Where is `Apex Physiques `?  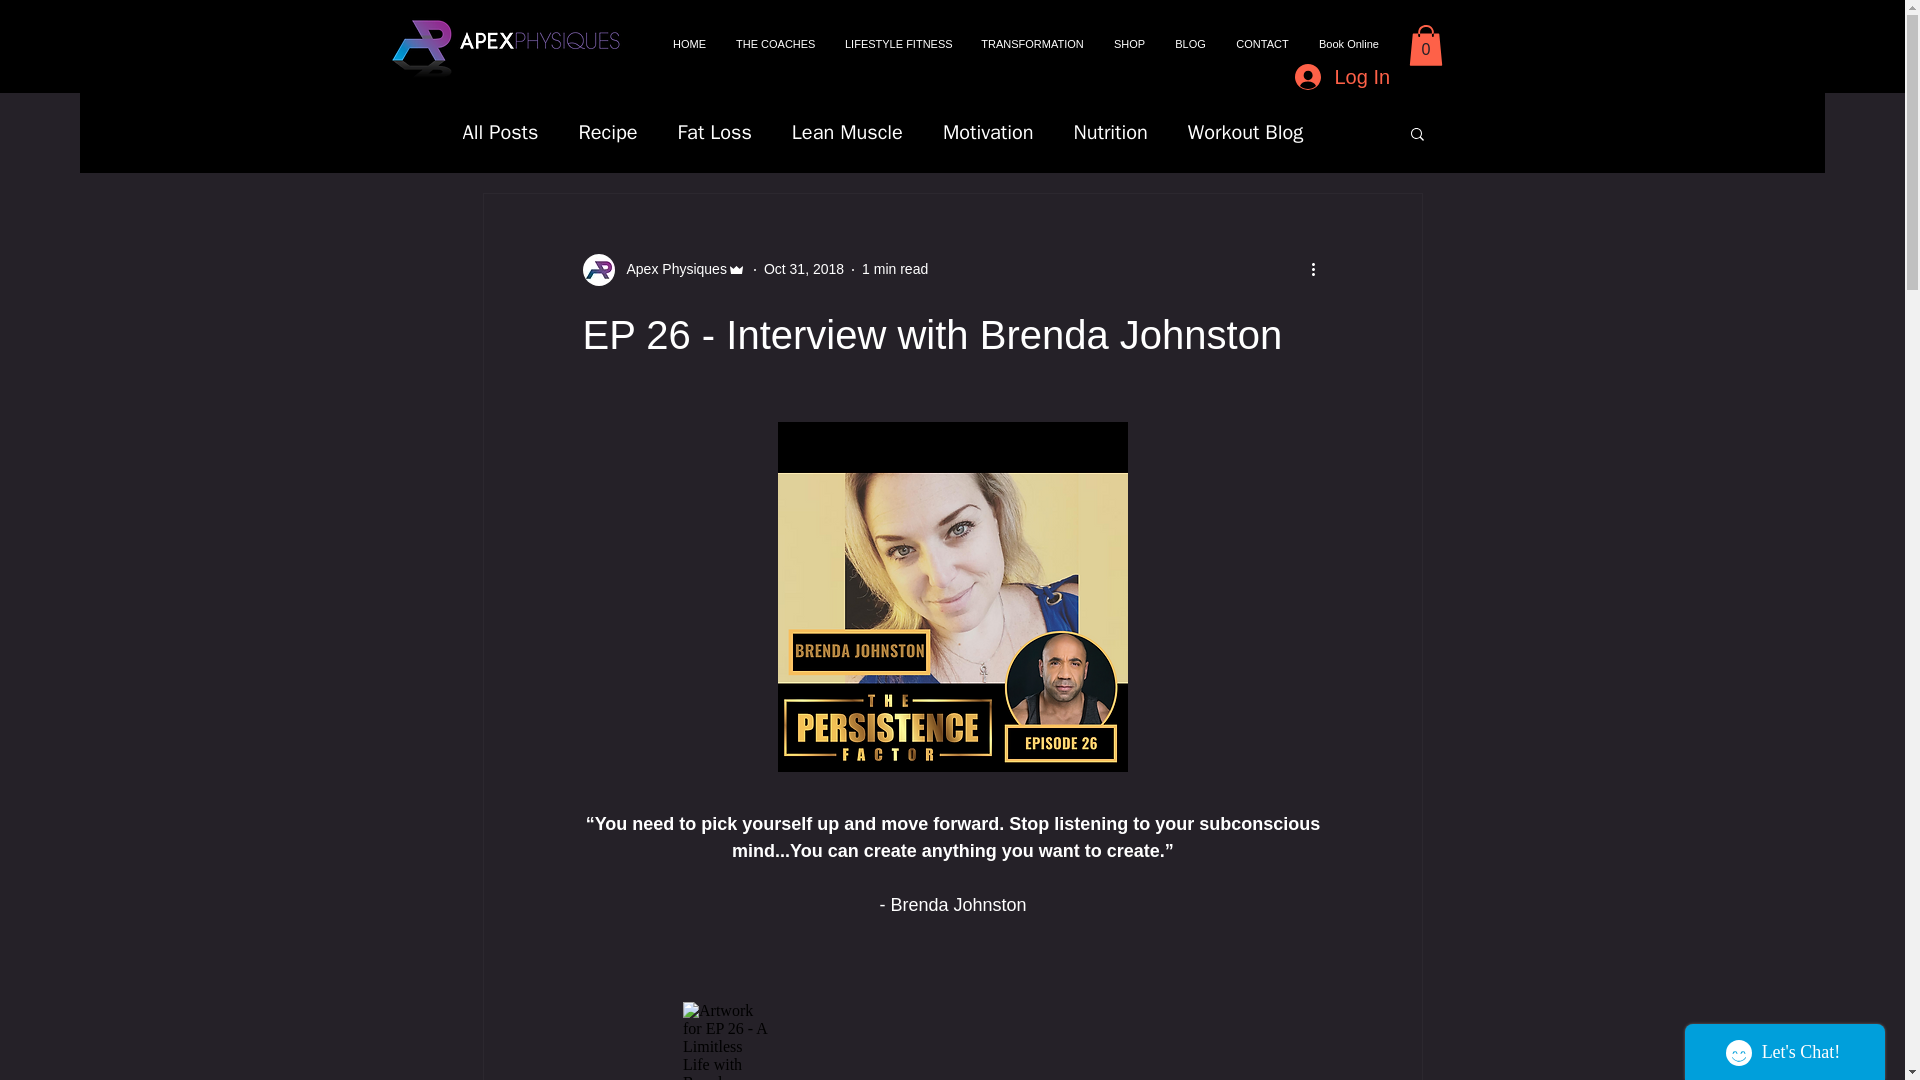
Apex Physiques  is located at coordinates (670, 269).